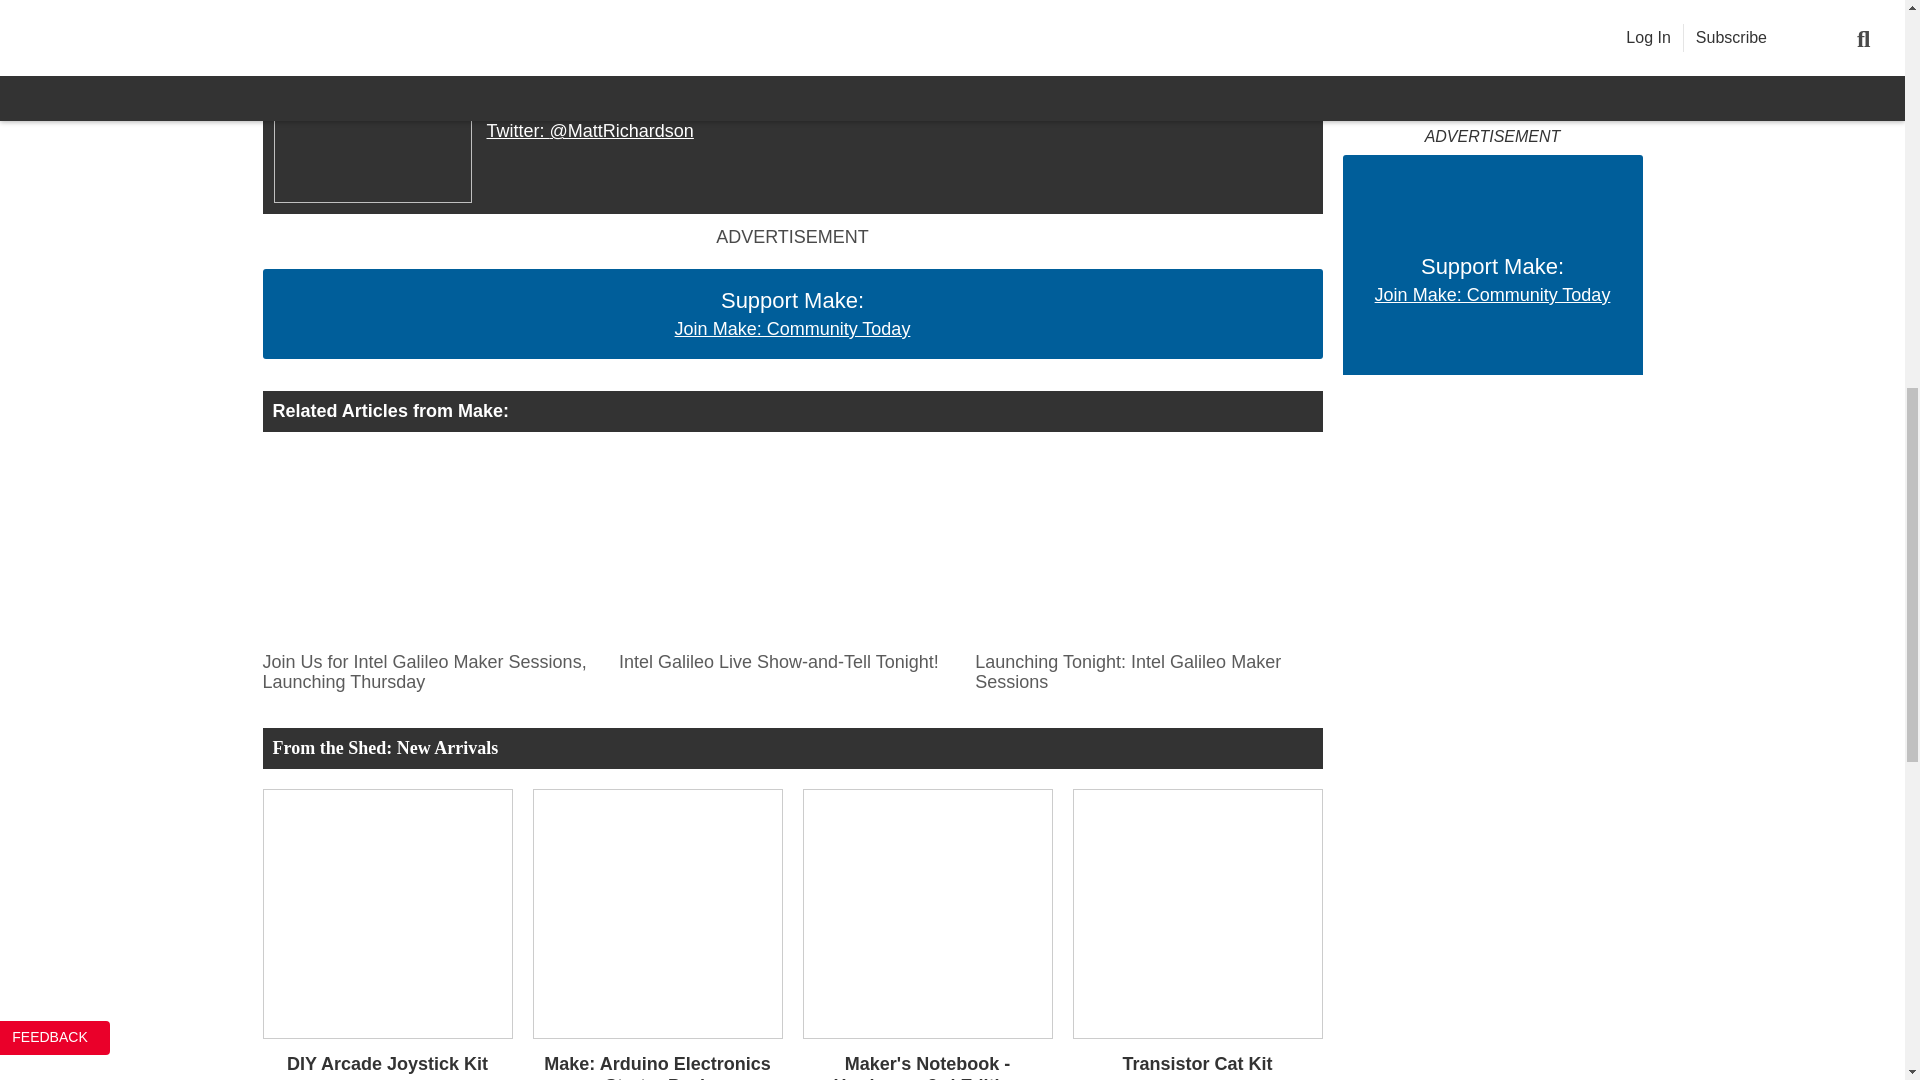 This screenshot has height=1080, width=1920. What do you see at coordinates (786, 657) in the screenshot?
I see `Intel Galileo Live Show-and-Tell Tonight!` at bounding box center [786, 657].